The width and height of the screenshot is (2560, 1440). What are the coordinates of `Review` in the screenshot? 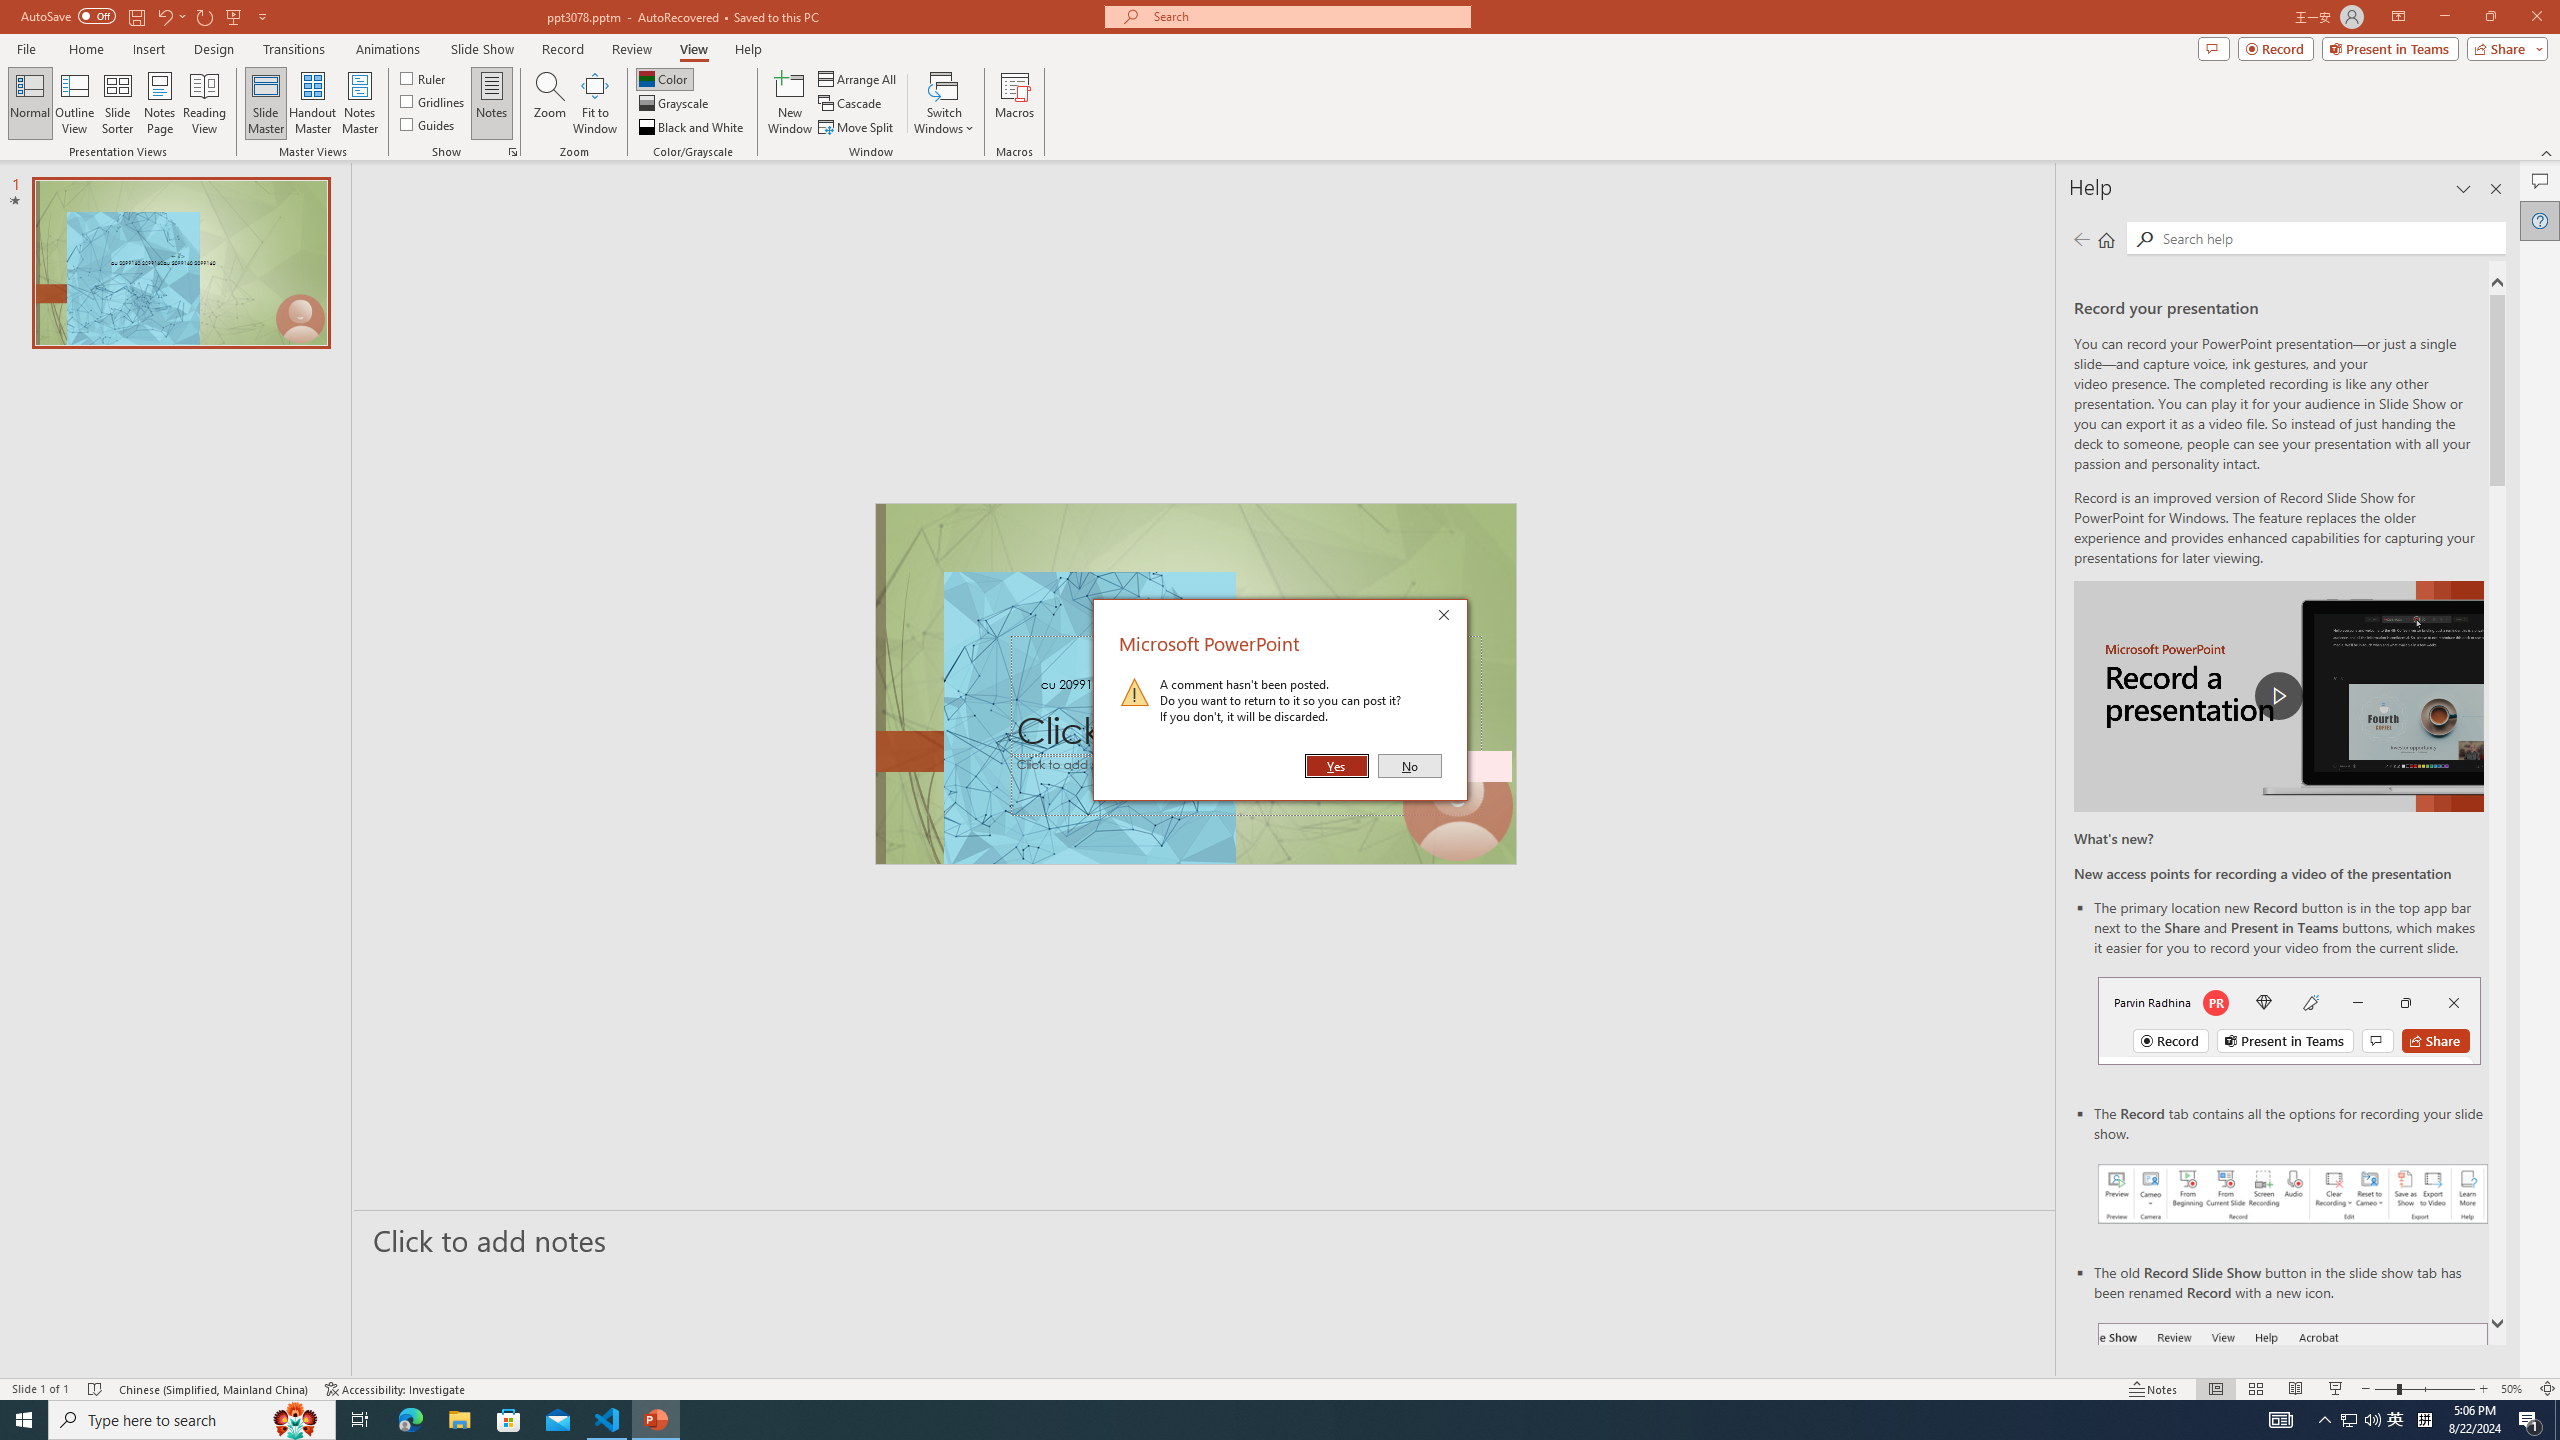 It's located at (2145, 239).